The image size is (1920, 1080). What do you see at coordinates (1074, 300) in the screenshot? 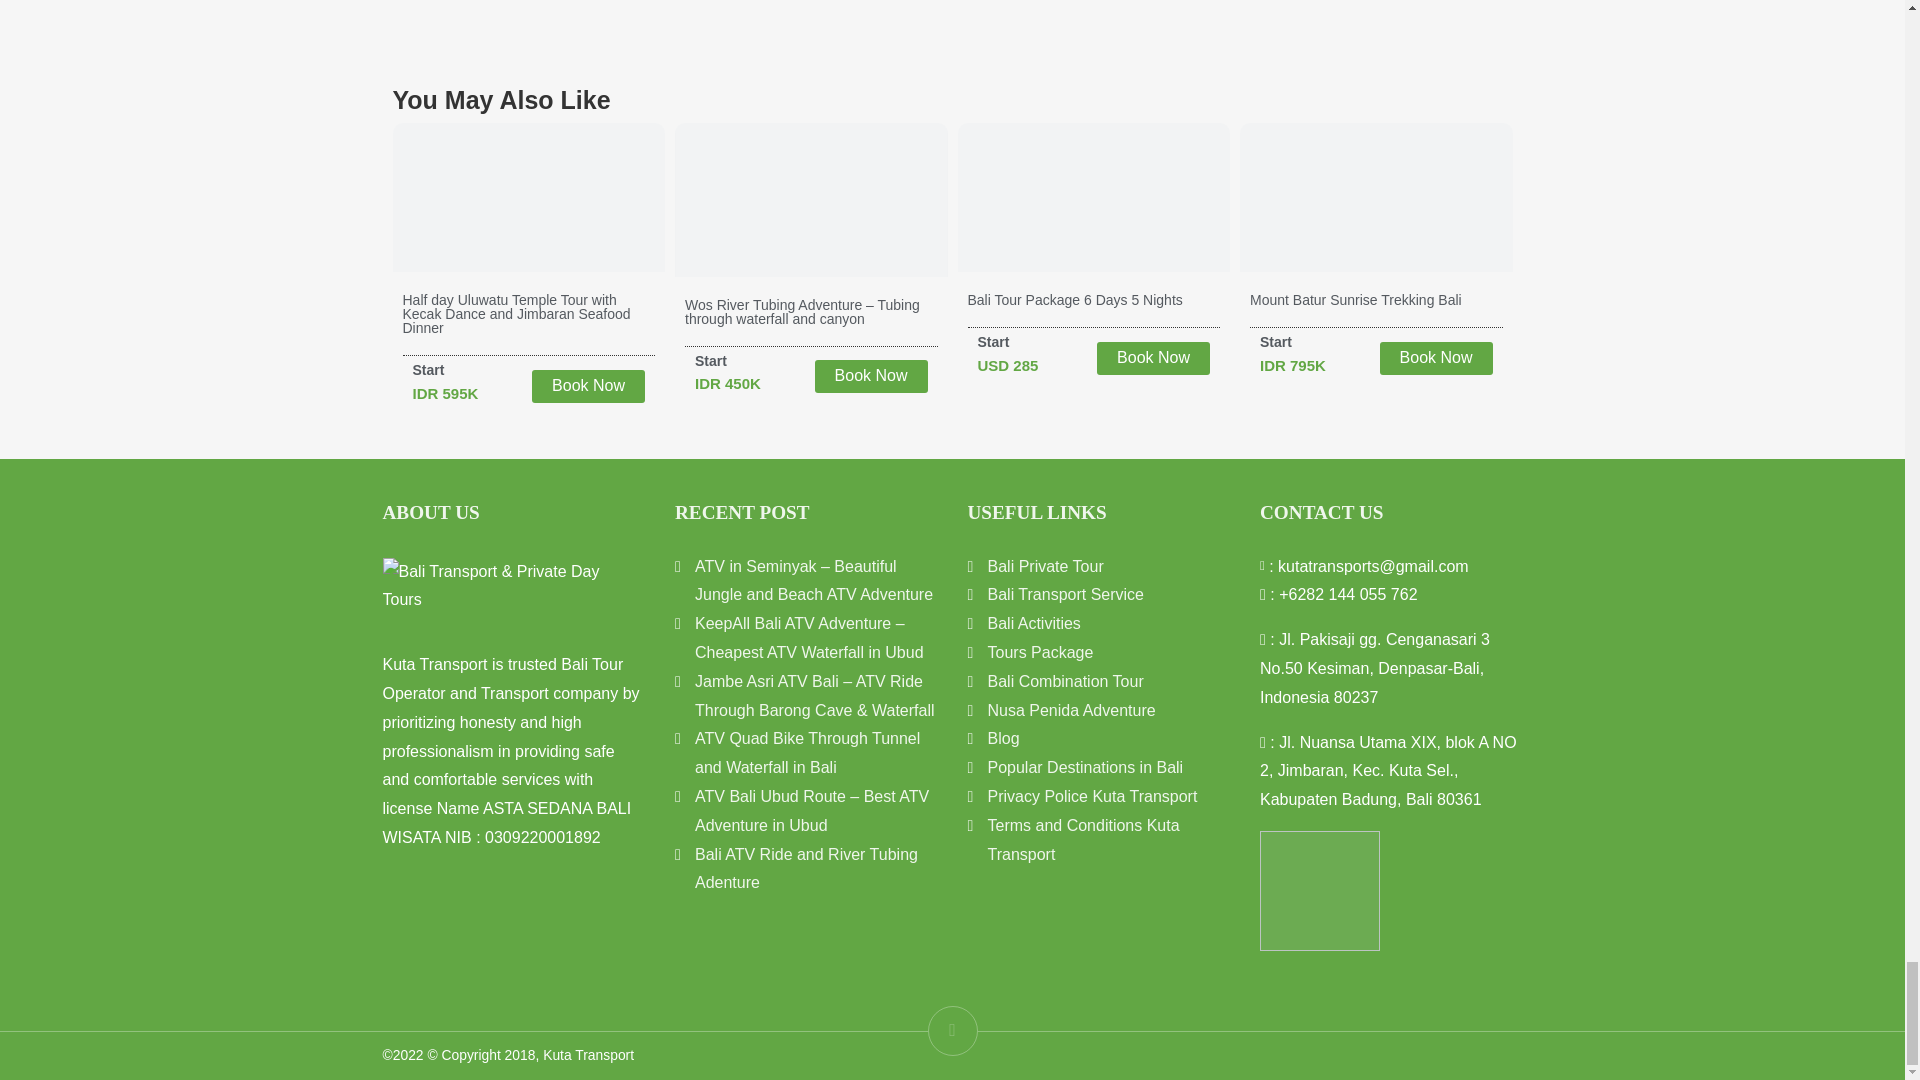
I see `Bali Tour Package 6 Days 5 Nights` at bounding box center [1074, 300].